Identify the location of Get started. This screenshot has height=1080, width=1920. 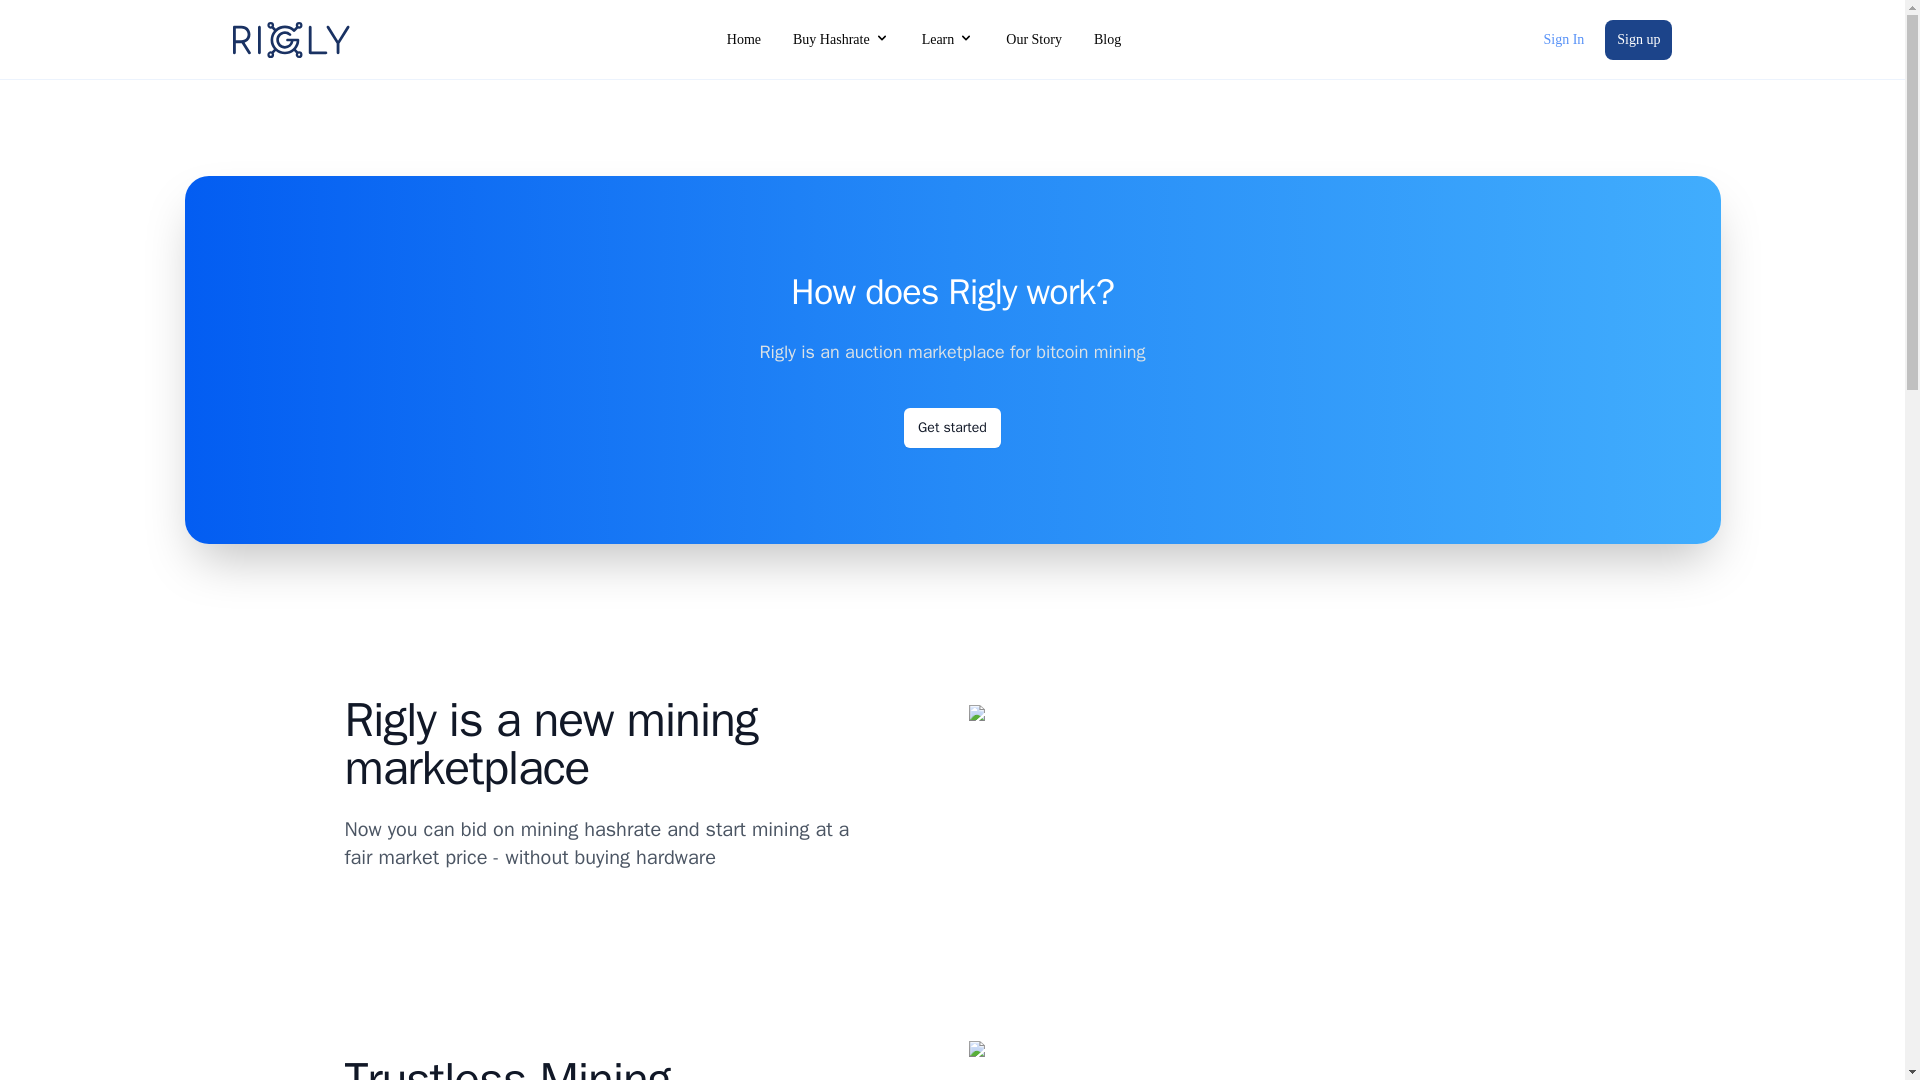
(952, 428).